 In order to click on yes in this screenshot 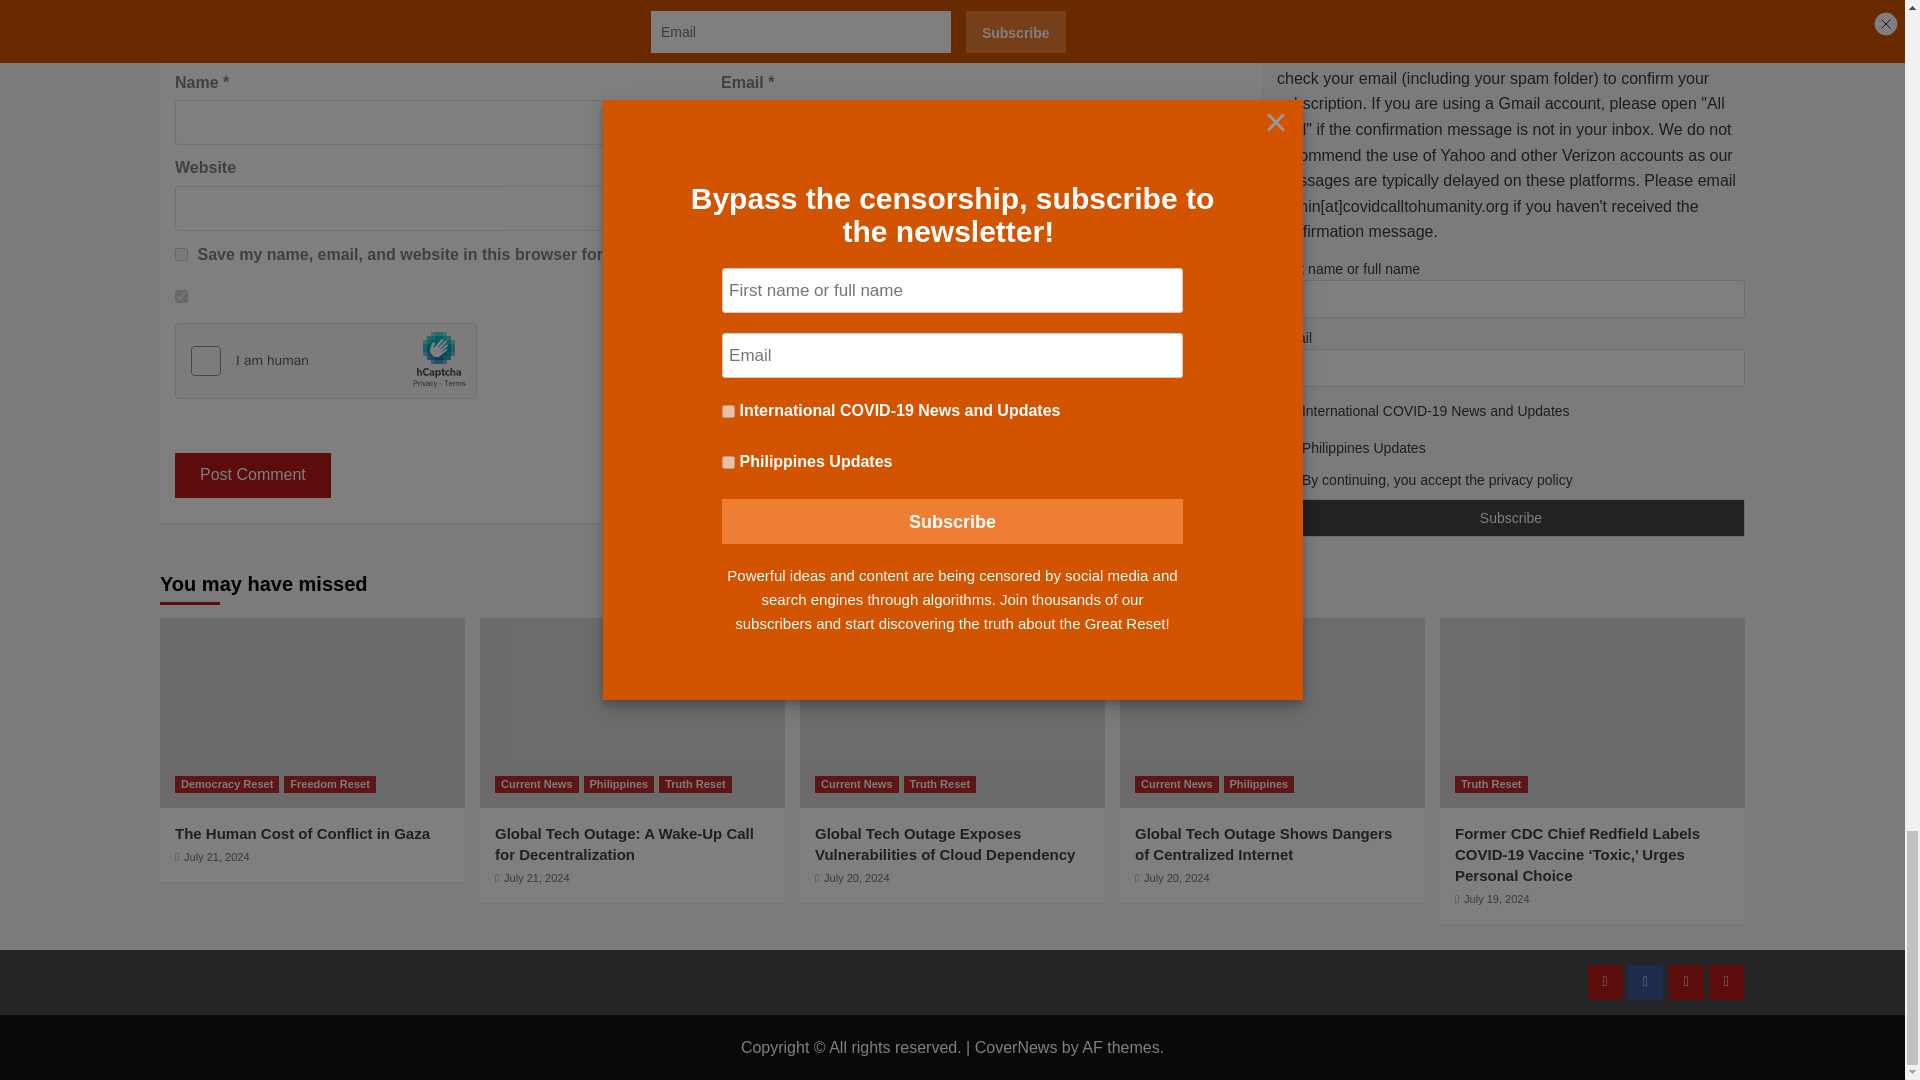, I will do `click(181, 254)`.